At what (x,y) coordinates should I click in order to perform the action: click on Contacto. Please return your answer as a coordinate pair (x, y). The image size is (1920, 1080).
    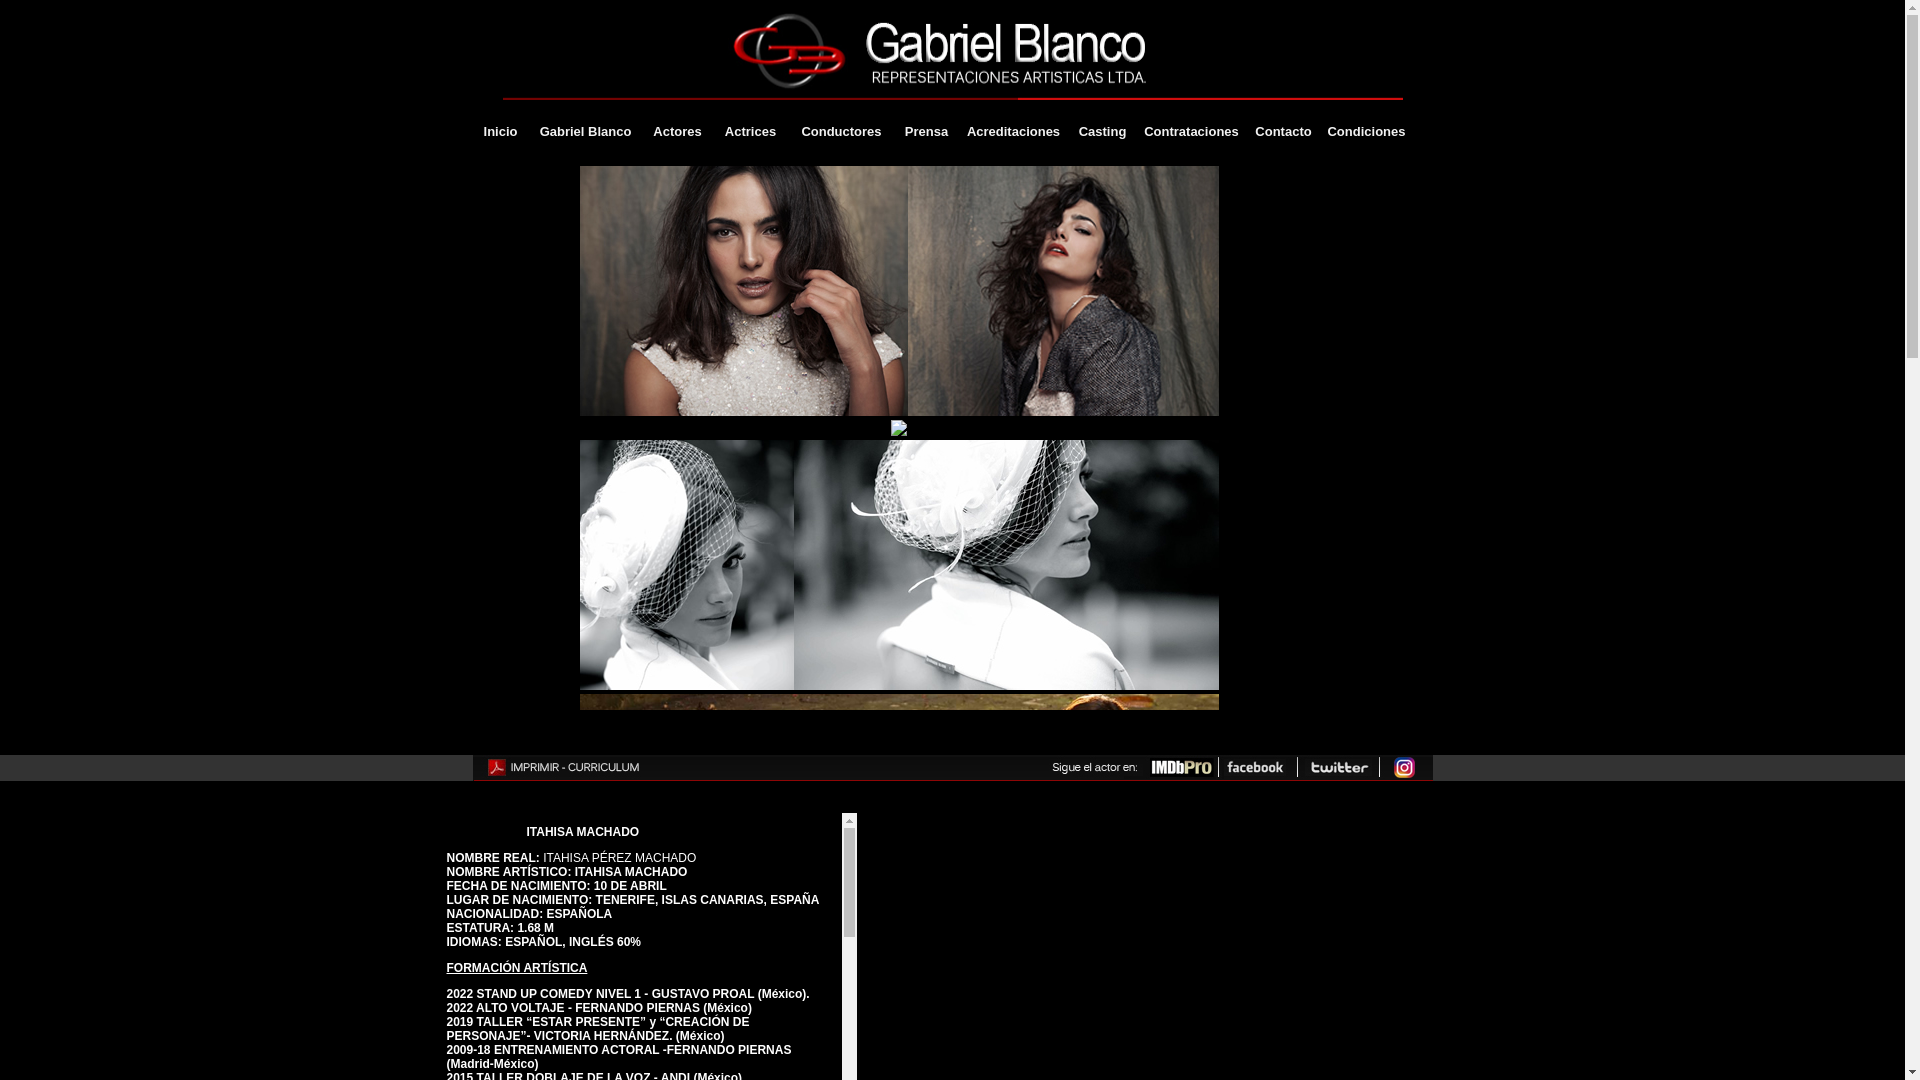
    Looking at the image, I should click on (1283, 132).